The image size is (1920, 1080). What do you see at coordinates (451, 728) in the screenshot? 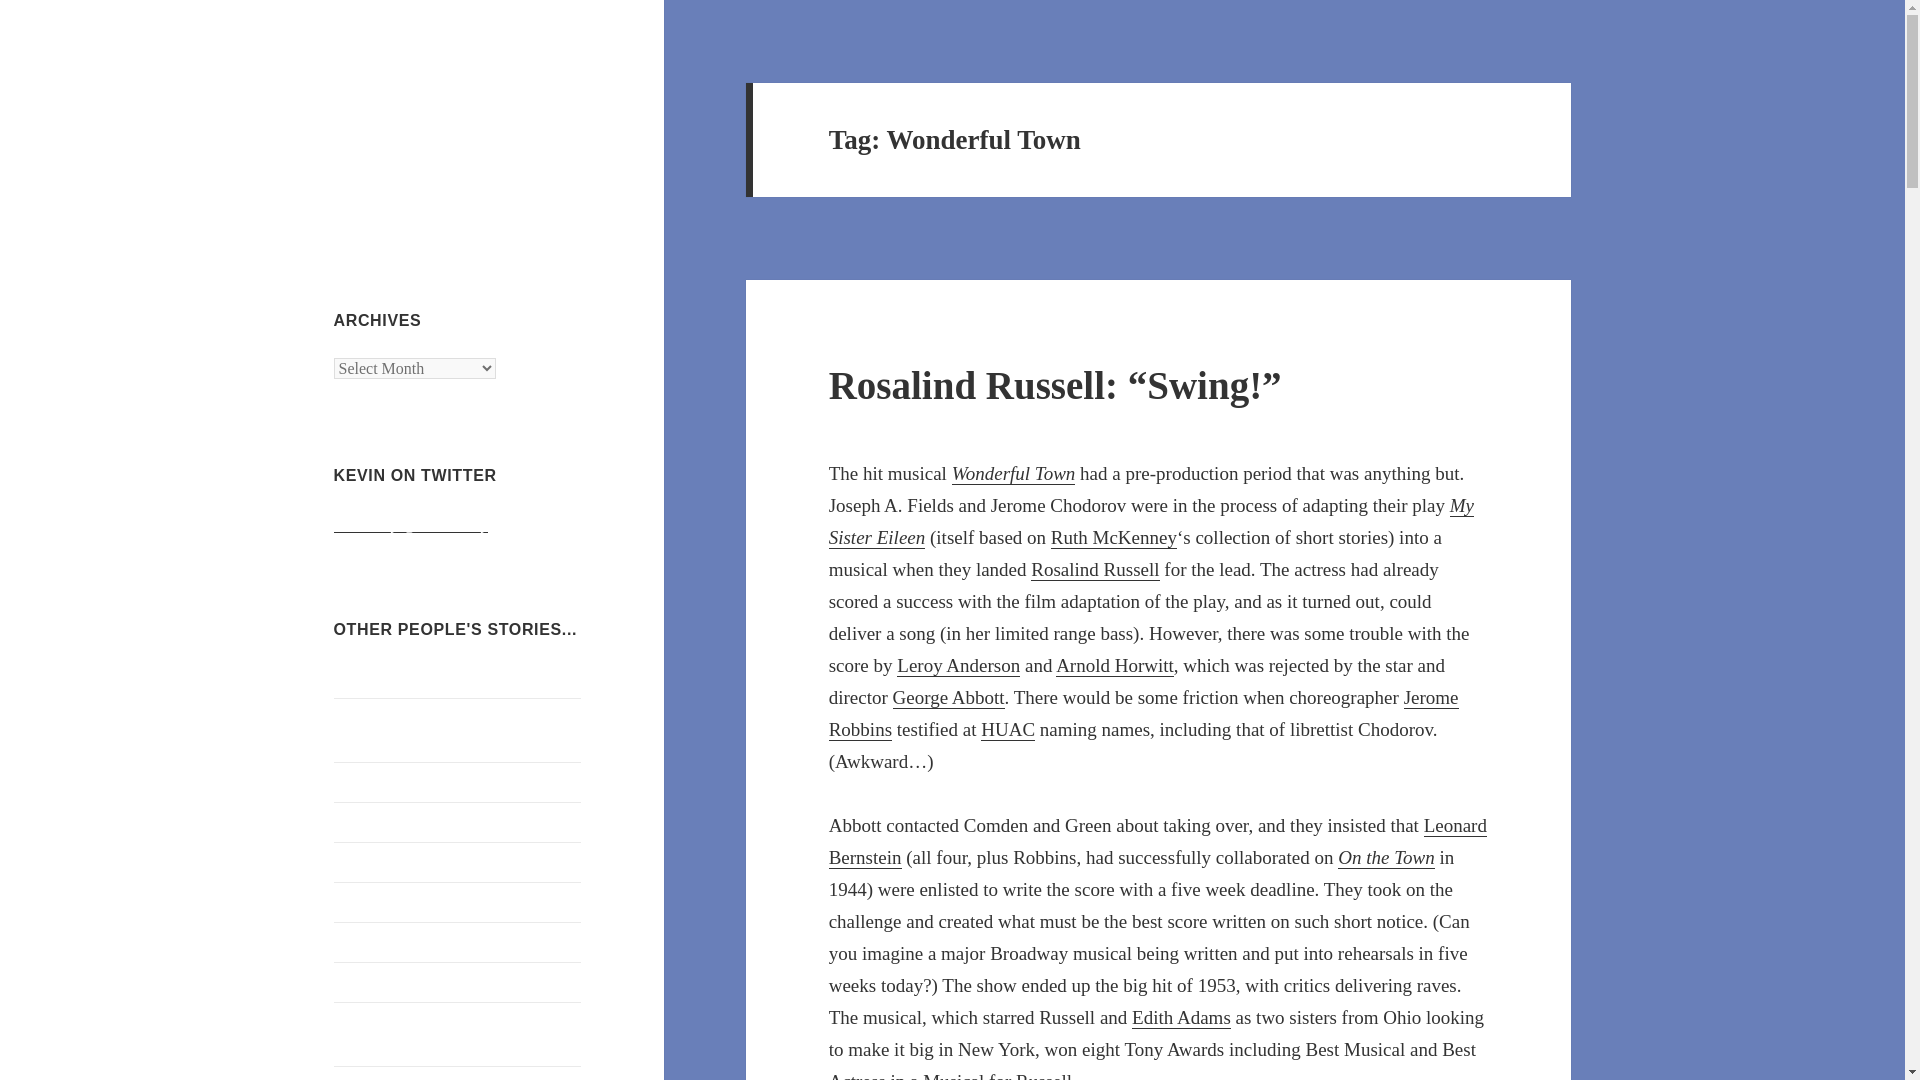
I see `Adventures in the Endless Pursuit of Entertainment` at bounding box center [451, 728].